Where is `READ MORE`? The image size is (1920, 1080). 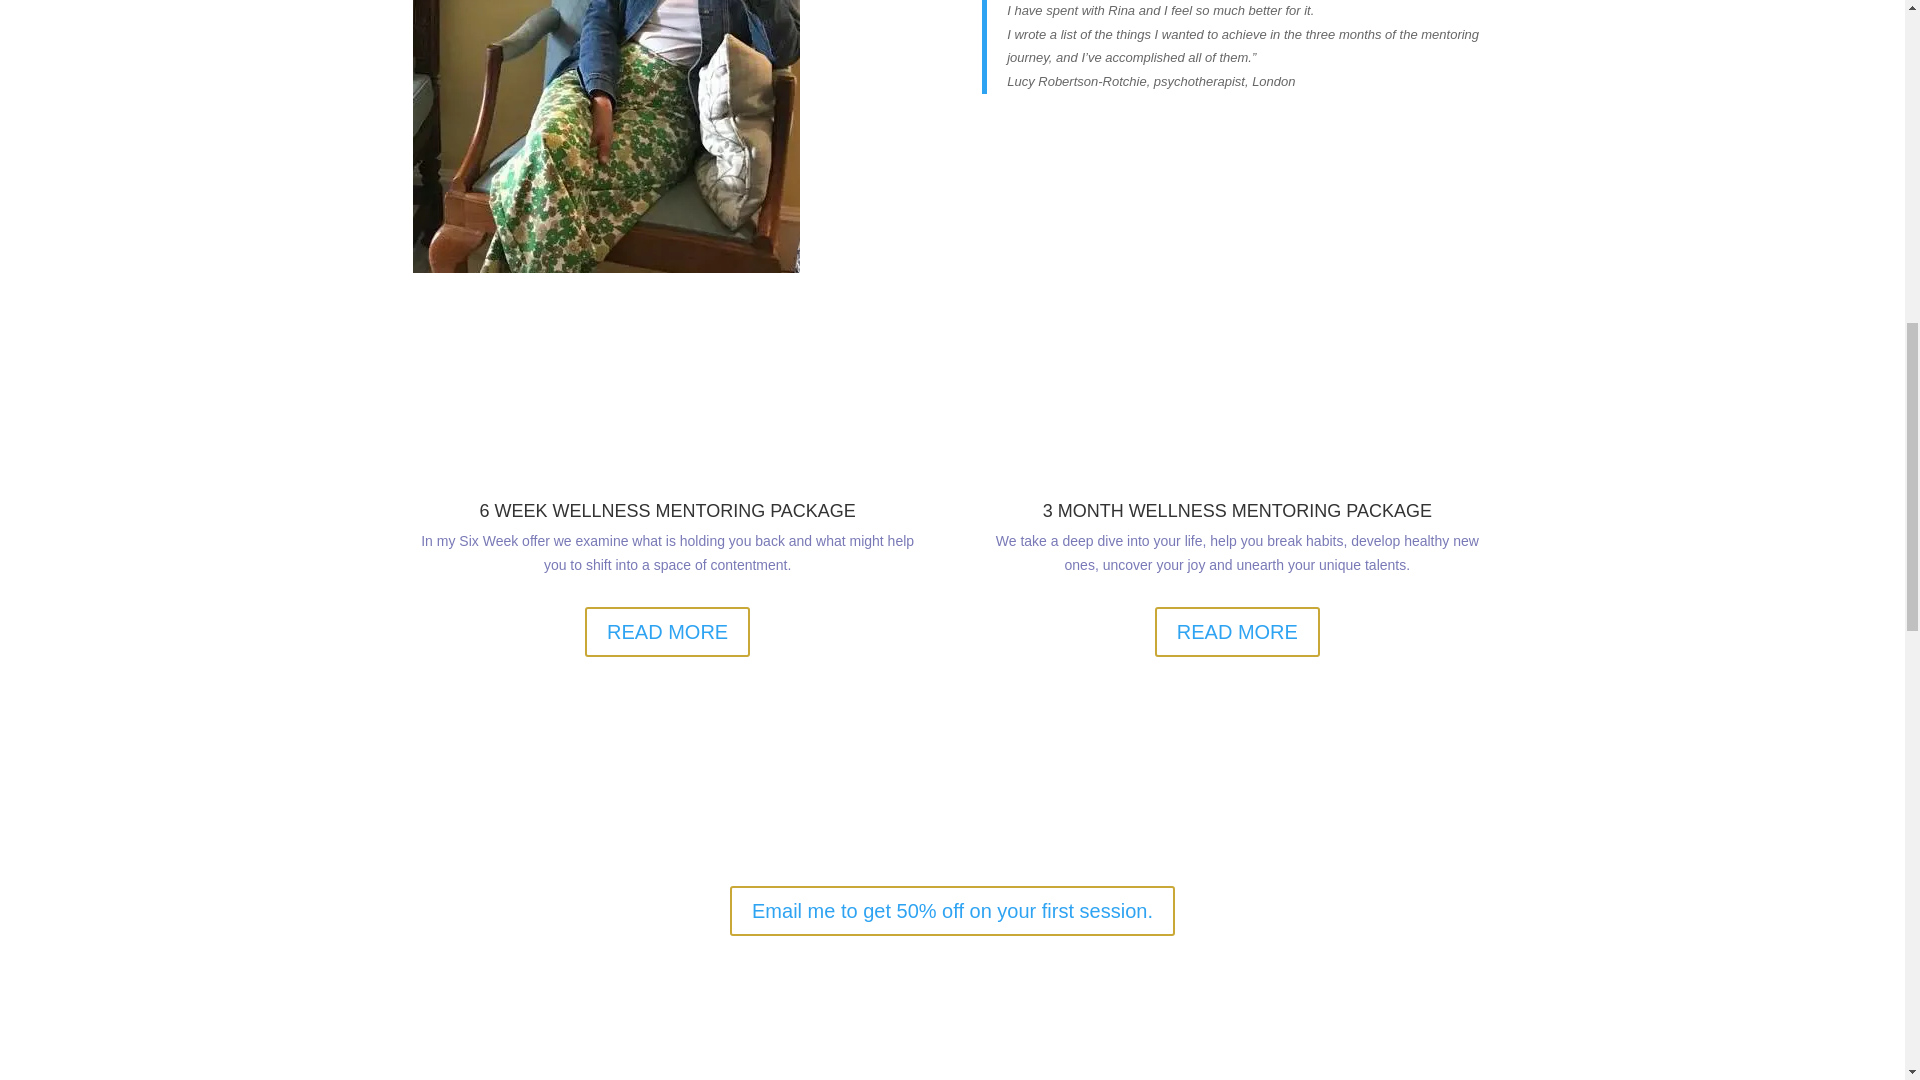 READ MORE is located at coordinates (668, 631).